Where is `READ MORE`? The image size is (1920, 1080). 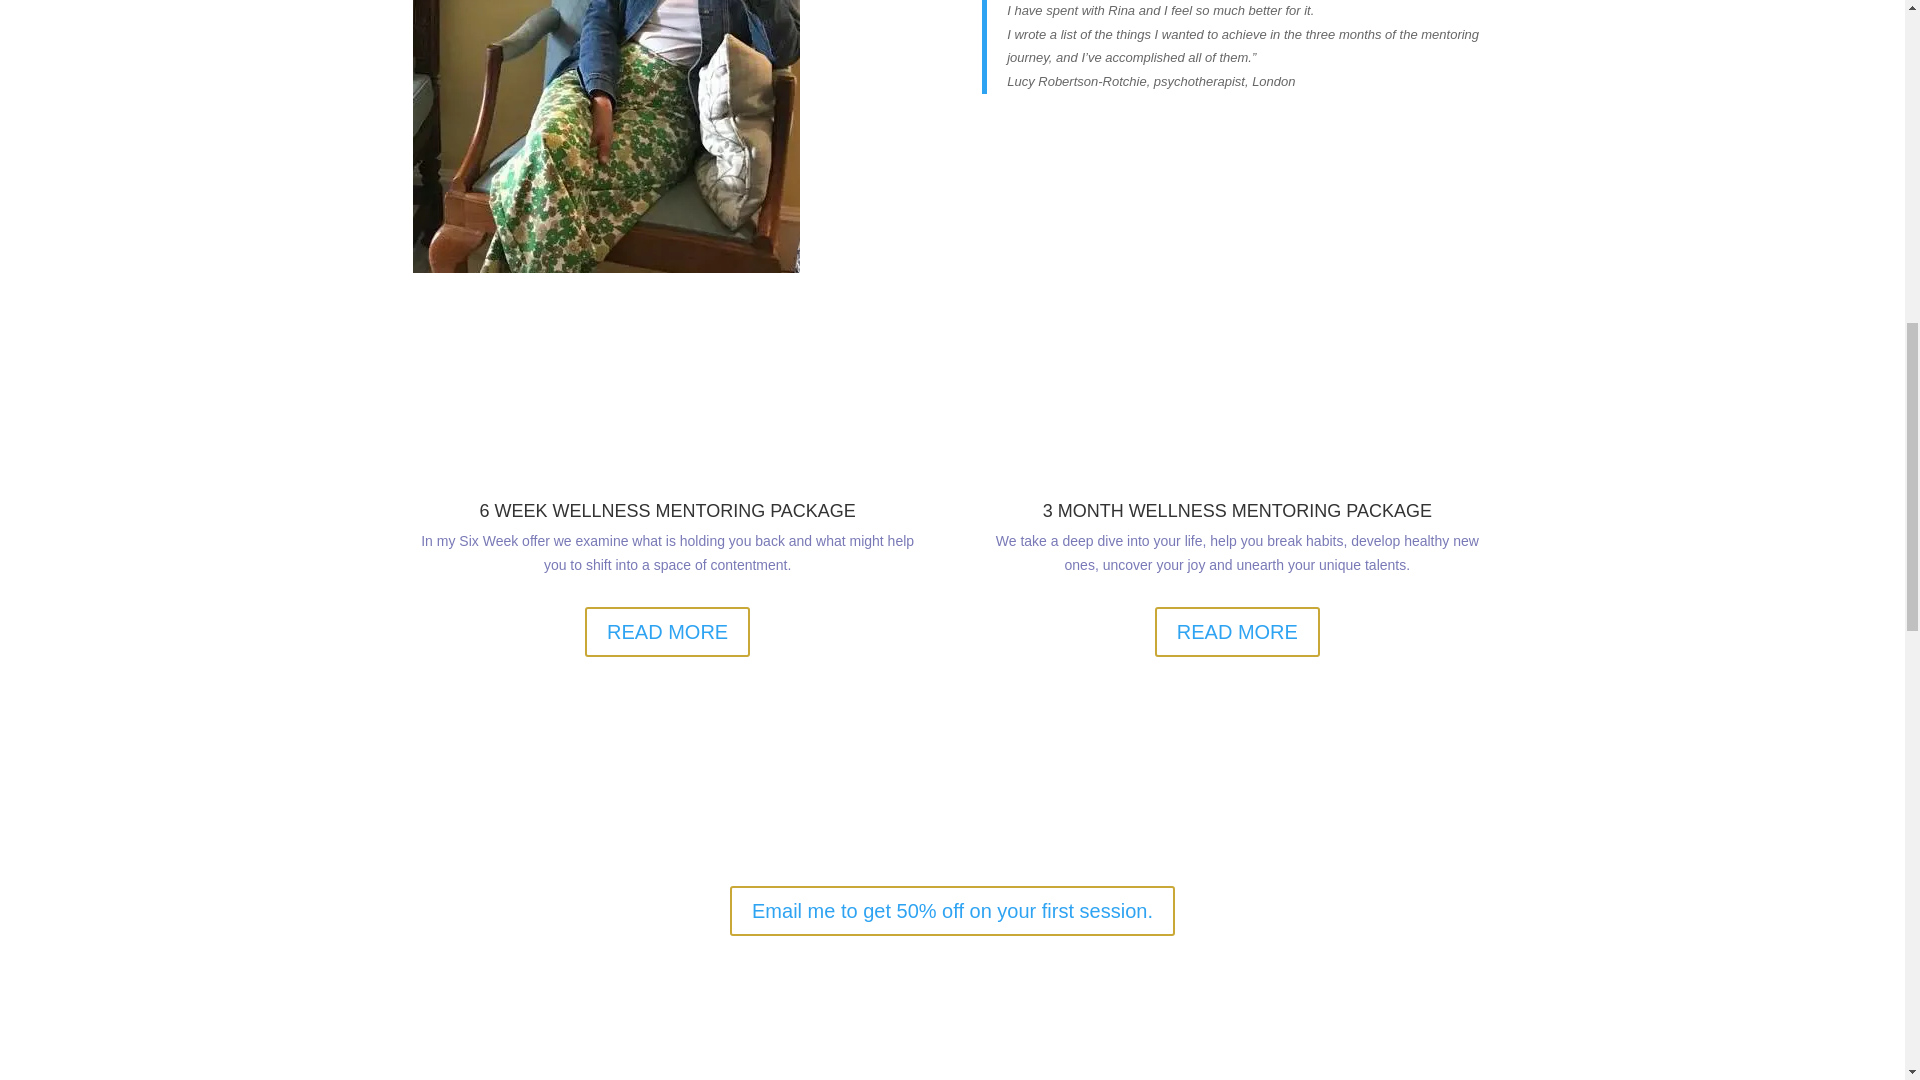 READ MORE is located at coordinates (668, 631).